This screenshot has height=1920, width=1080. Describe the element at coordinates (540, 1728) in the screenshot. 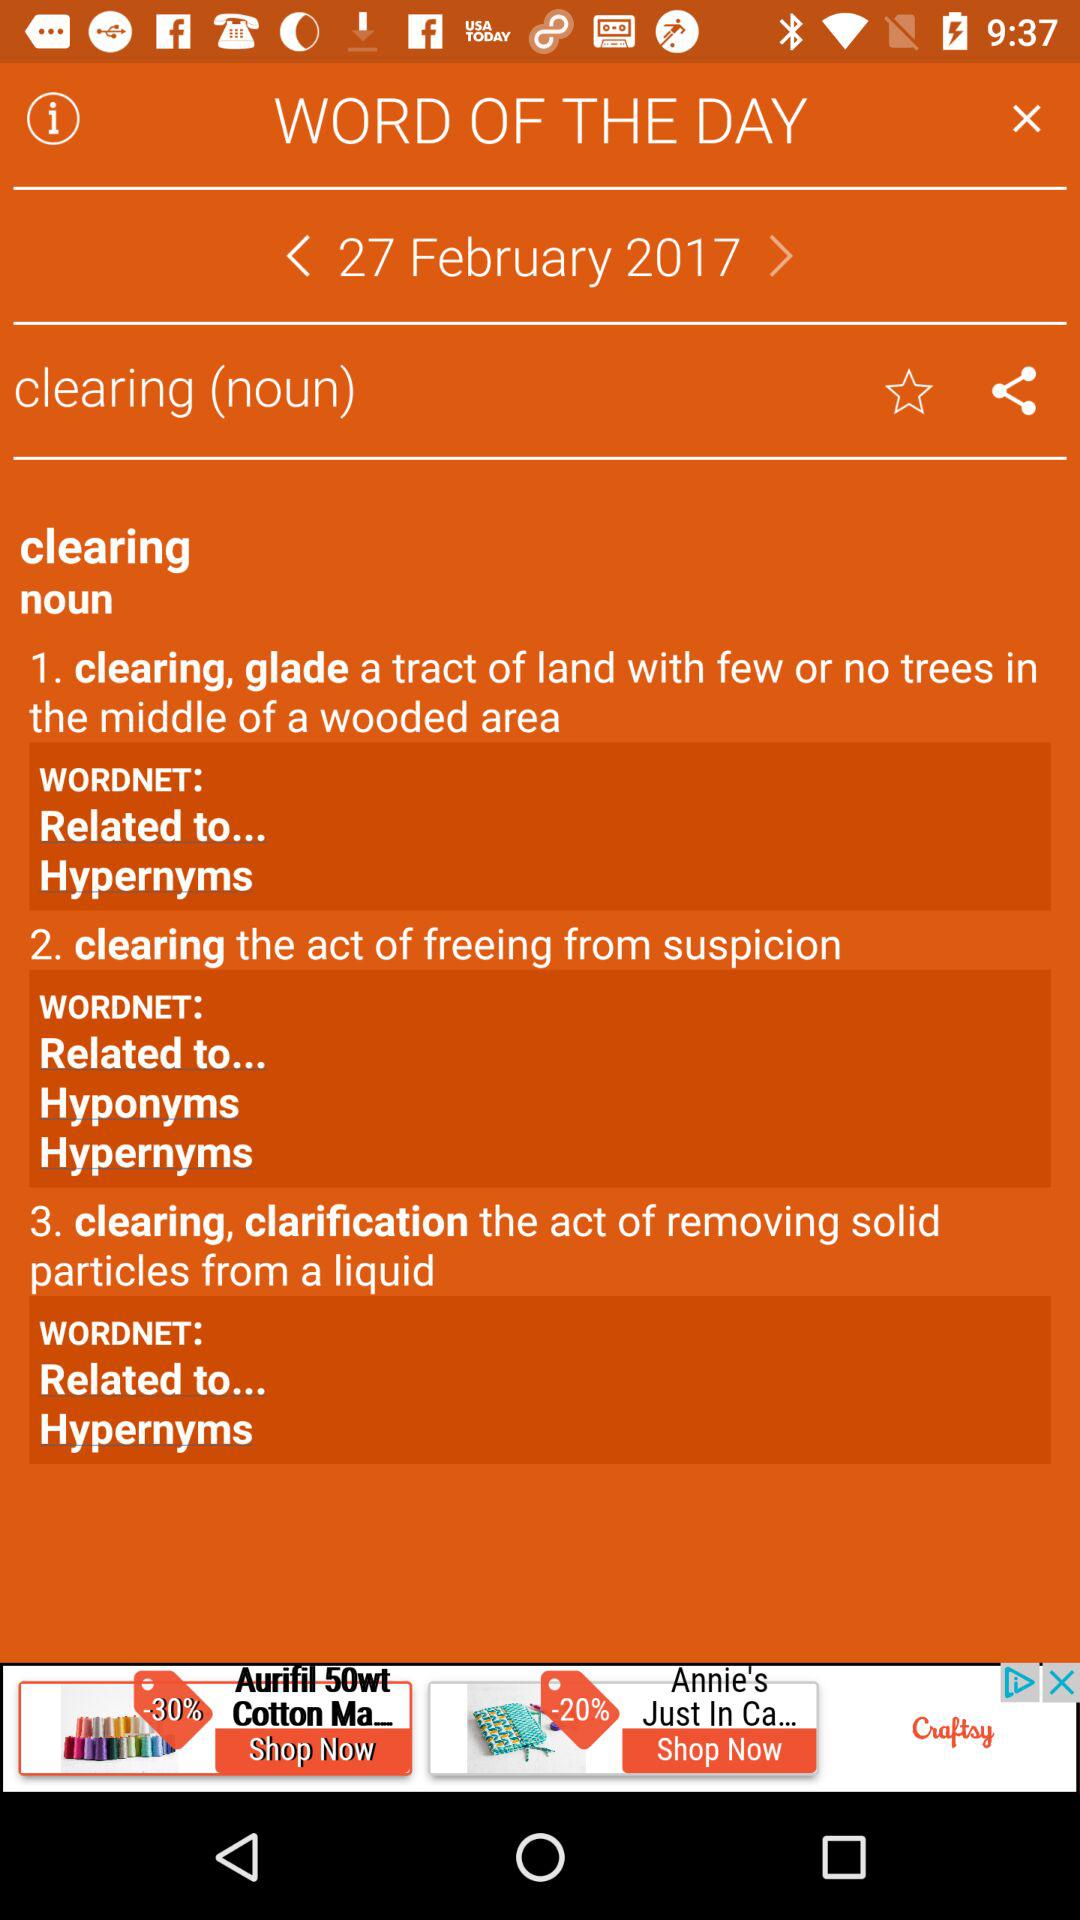

I see `follow advertisement banner` at that location.